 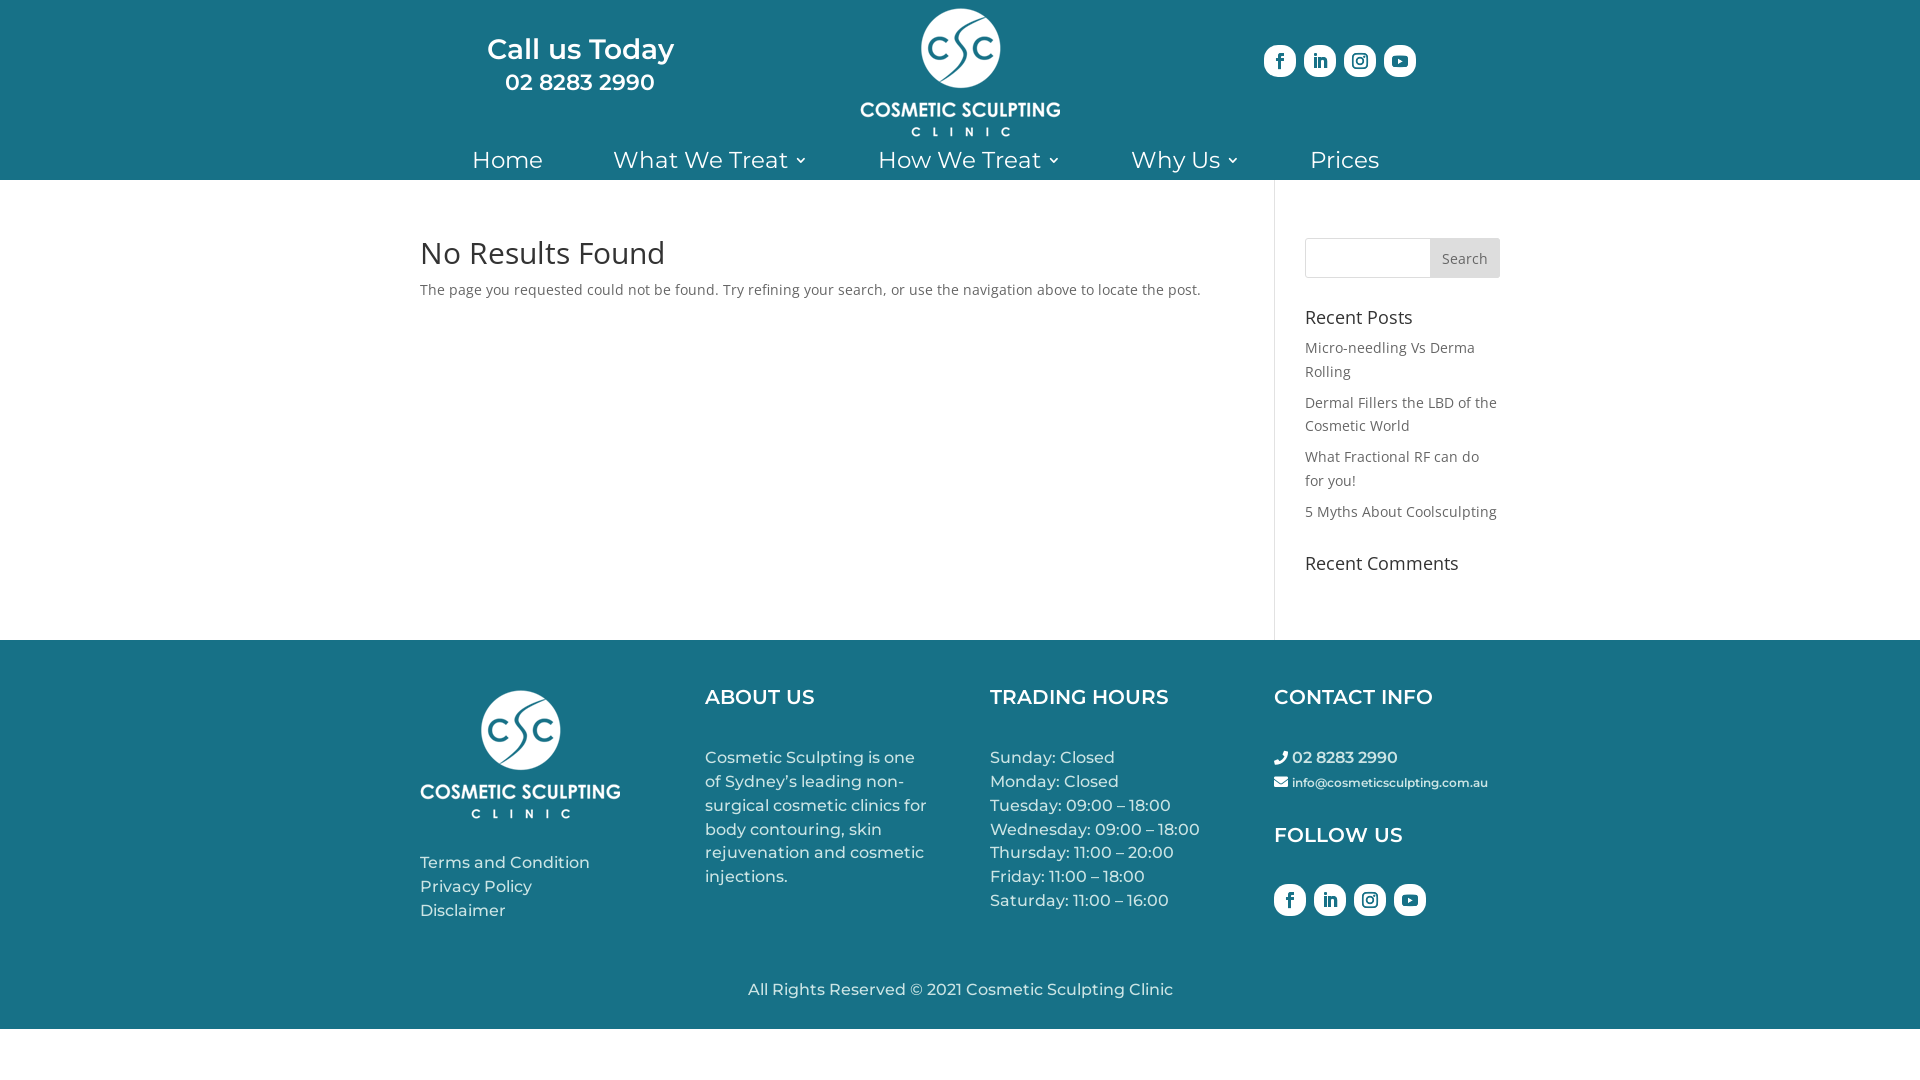 What do you see at coordinates (1184, 164) in the screenshot?
I see `Why Us` at bounding box center [1184, 164].